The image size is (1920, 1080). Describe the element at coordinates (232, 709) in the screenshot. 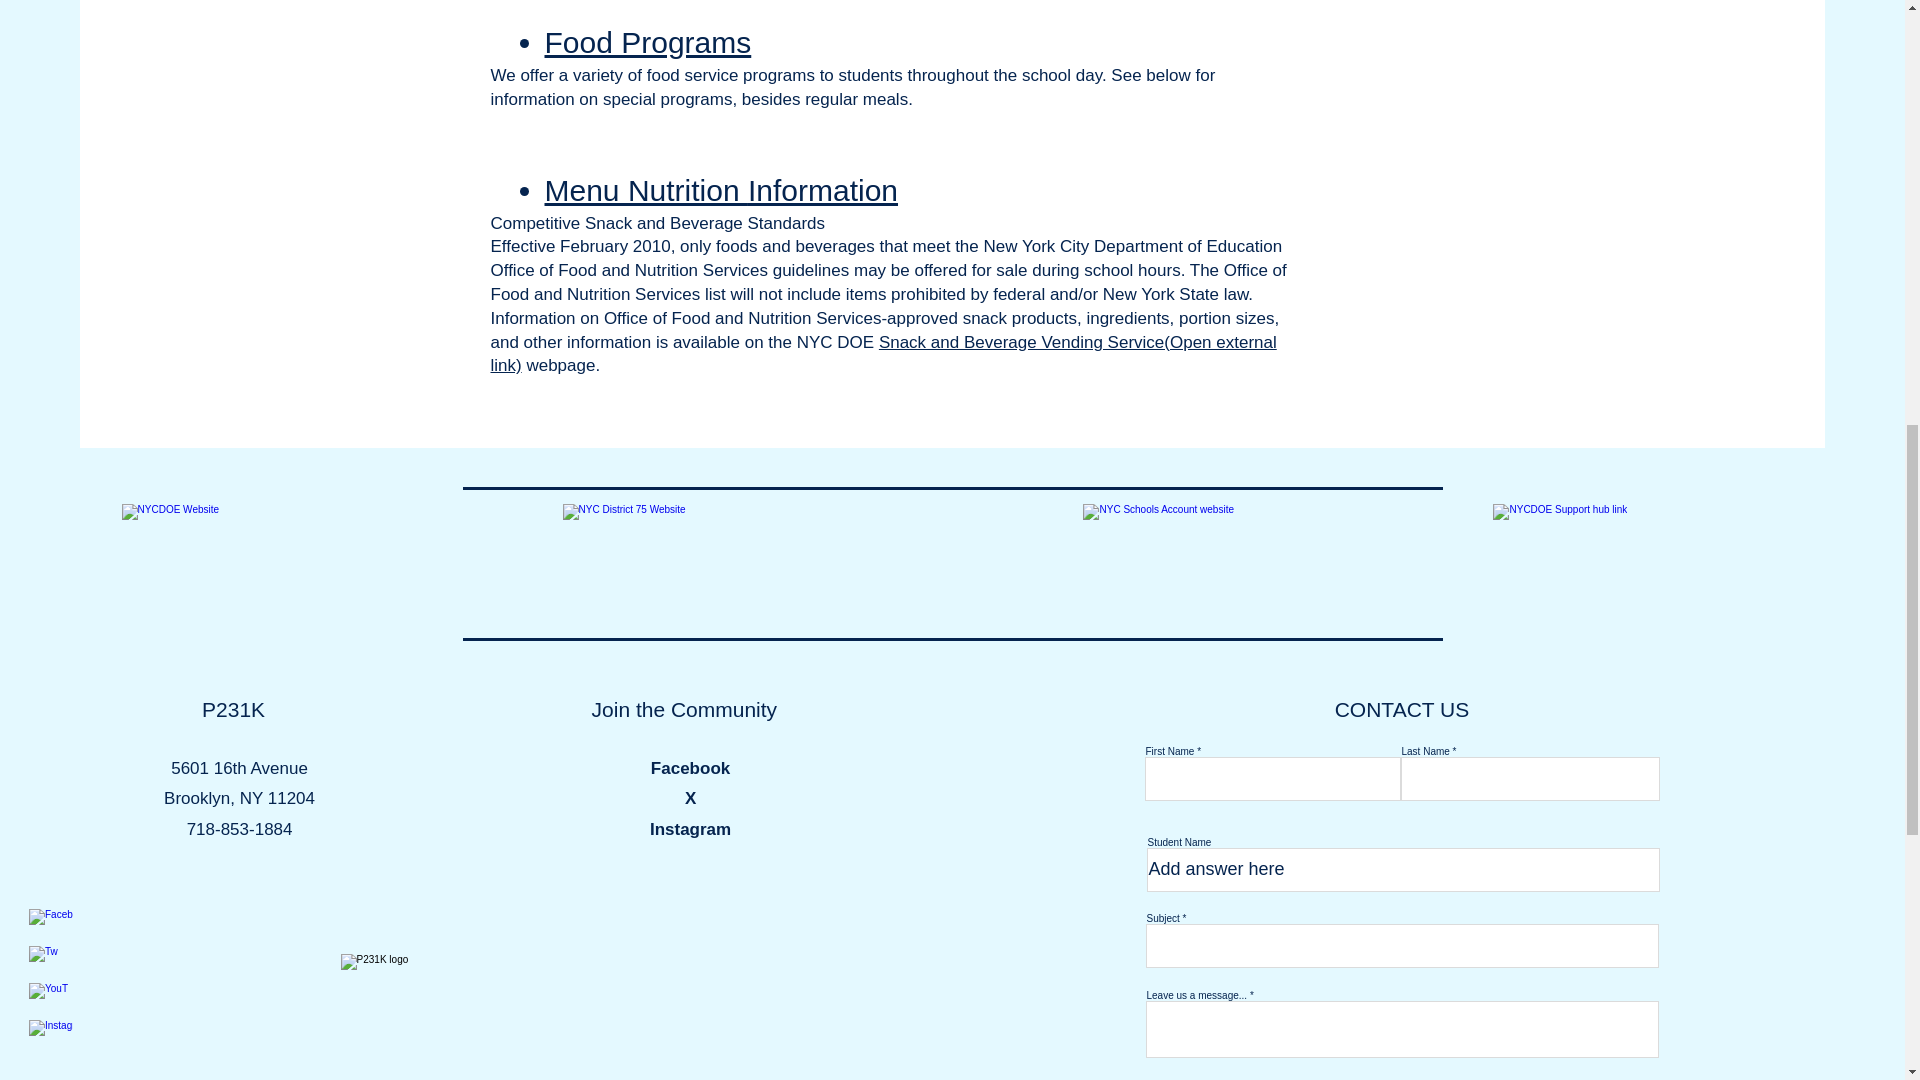

I see `P231K` at that location.